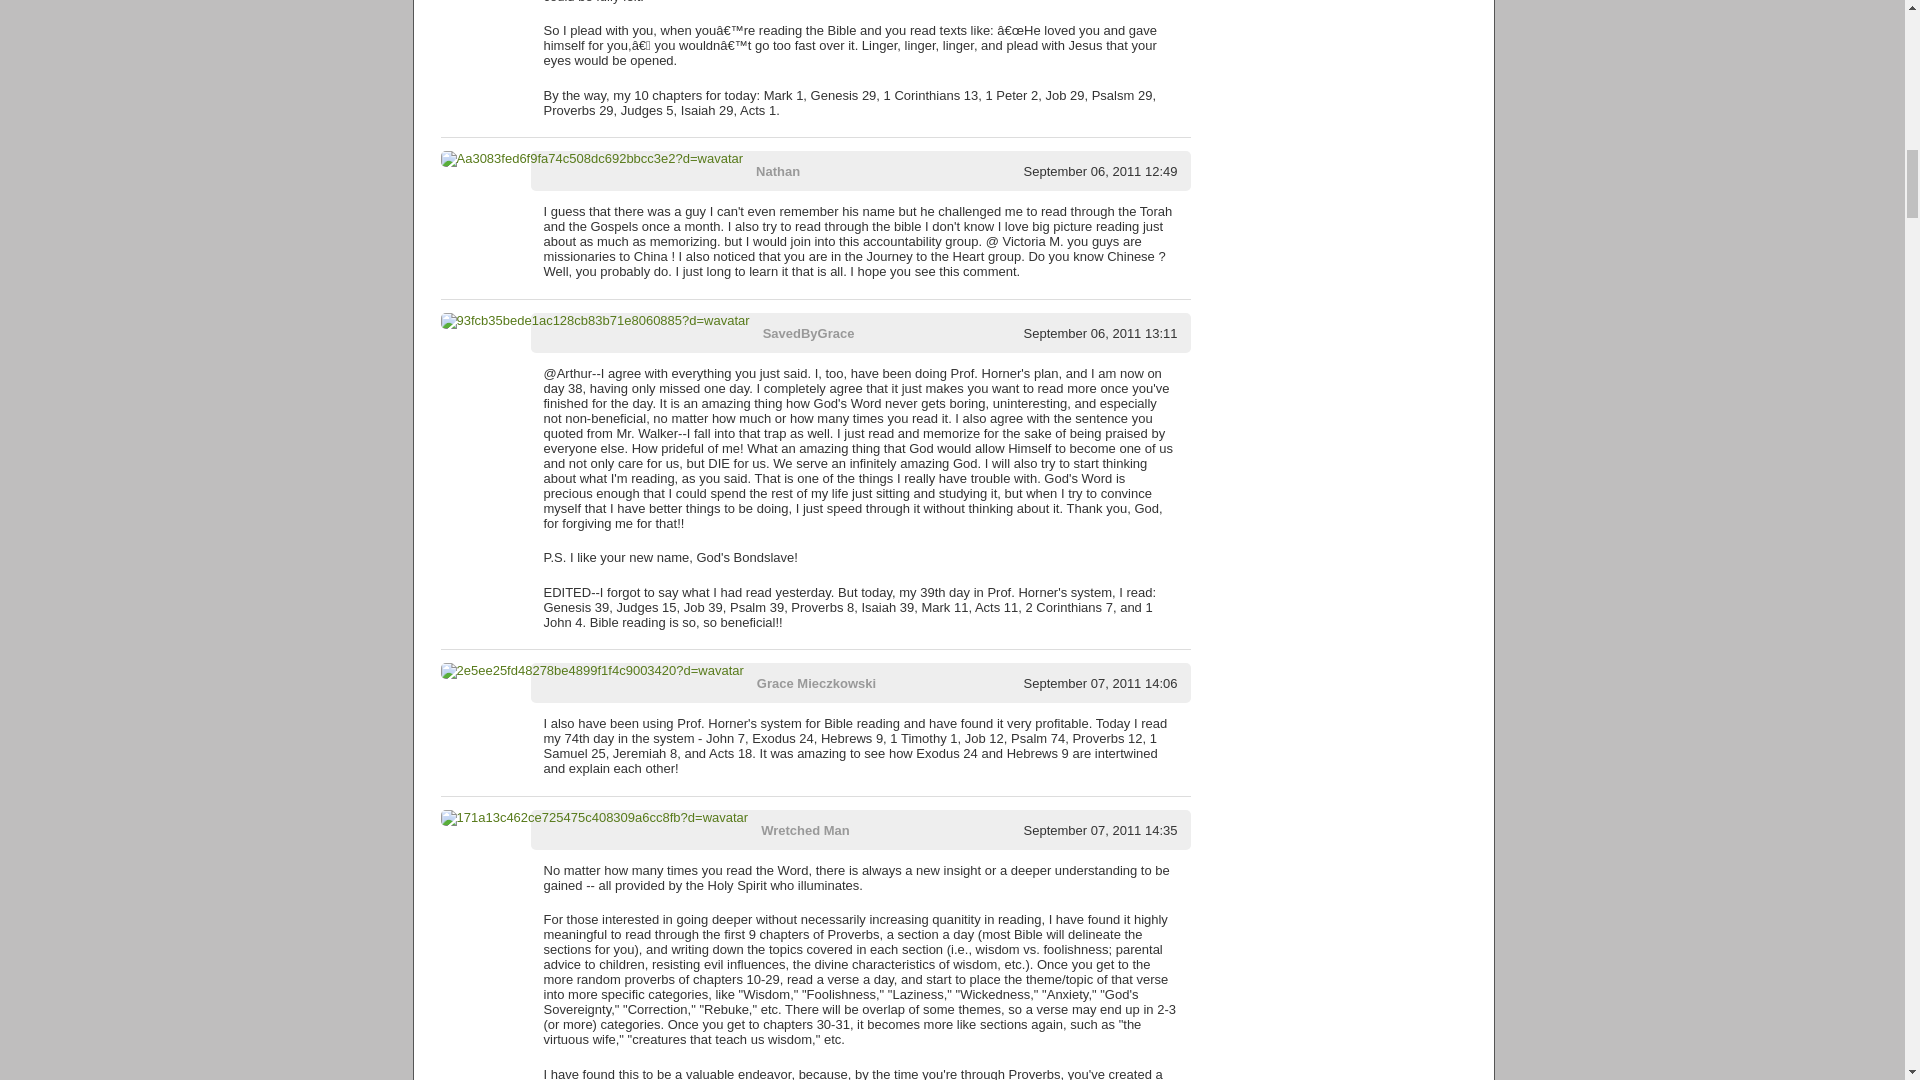 The height and width of the screenshot is (1080, 1920). Describe the element at coordinates (816, 684) in the screenshot. I see `Grace Mieczkowski` at that location.